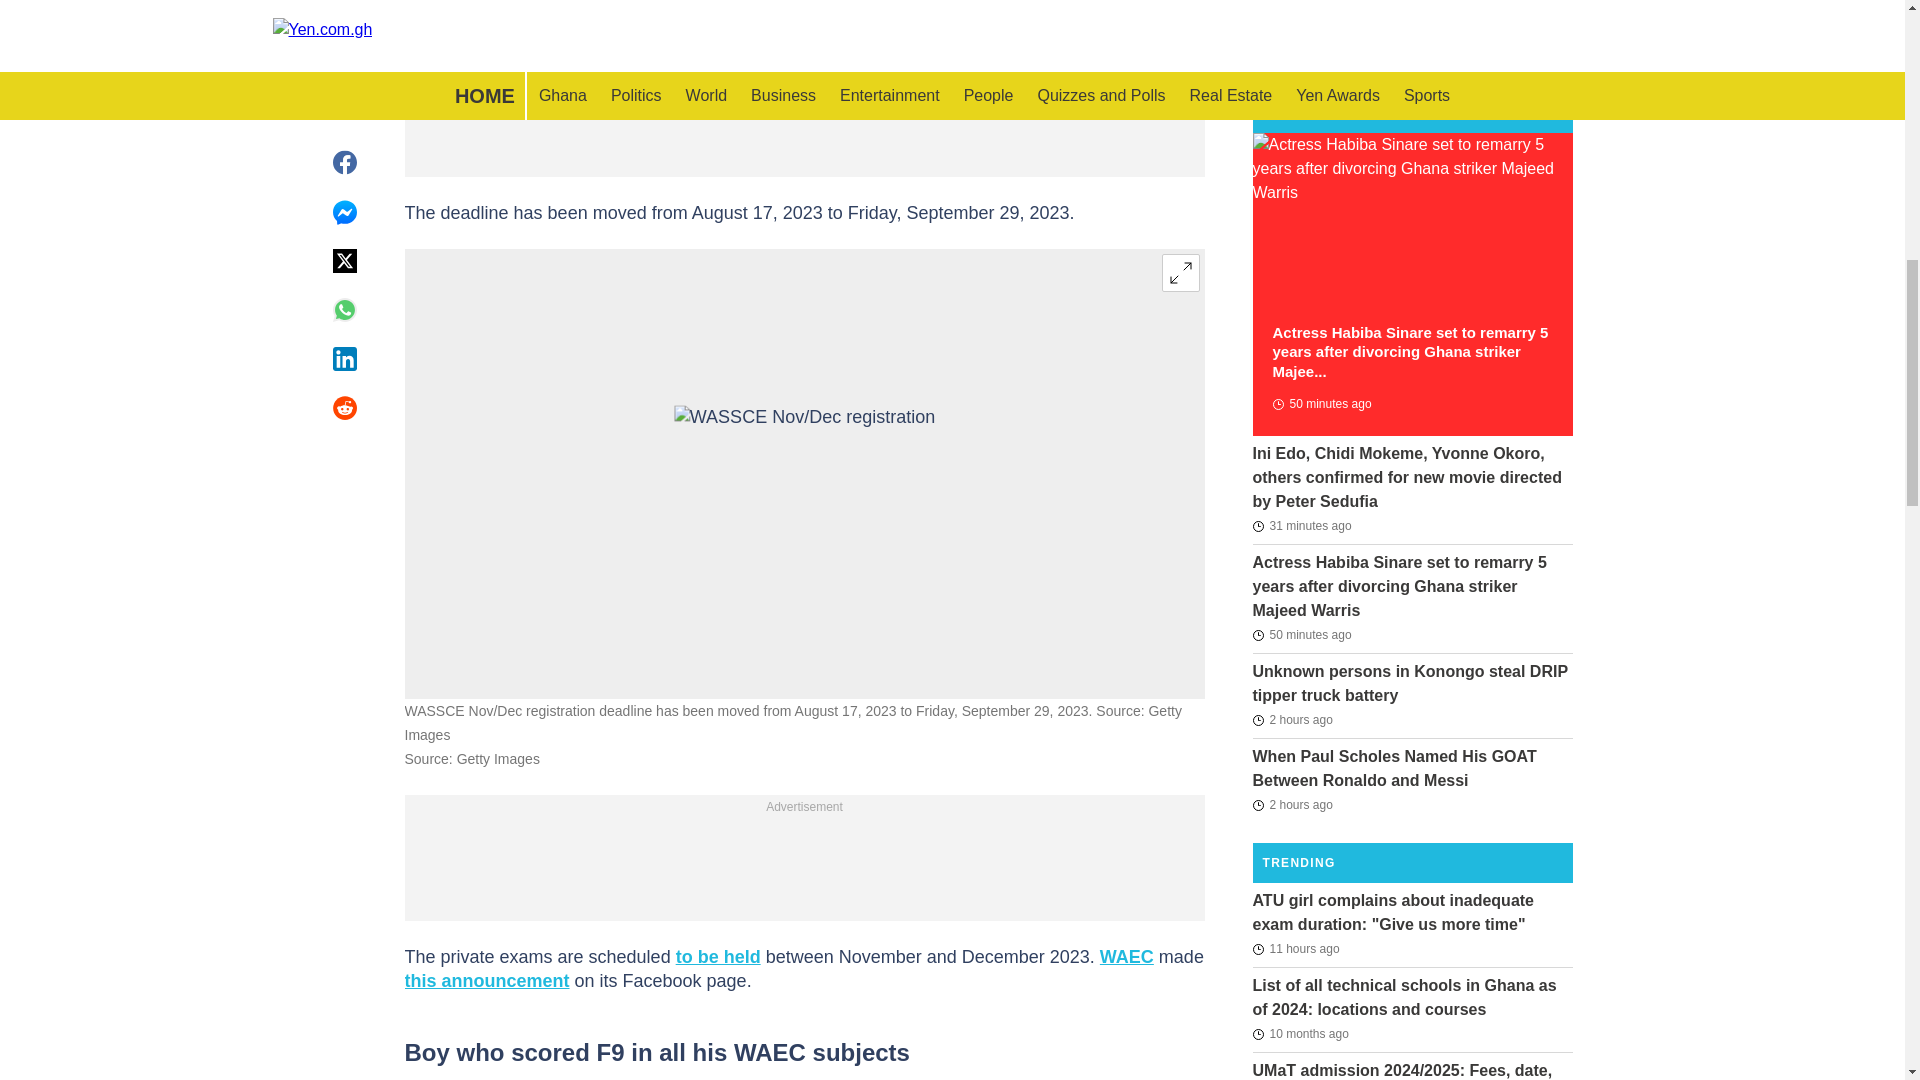 This screenshot has width=1920, height=1080. What do you see at coordinates (1301, 526) in the screenshot?
I see `2024-08-30T21:14:17Z` at bounding box center [1301, 526].